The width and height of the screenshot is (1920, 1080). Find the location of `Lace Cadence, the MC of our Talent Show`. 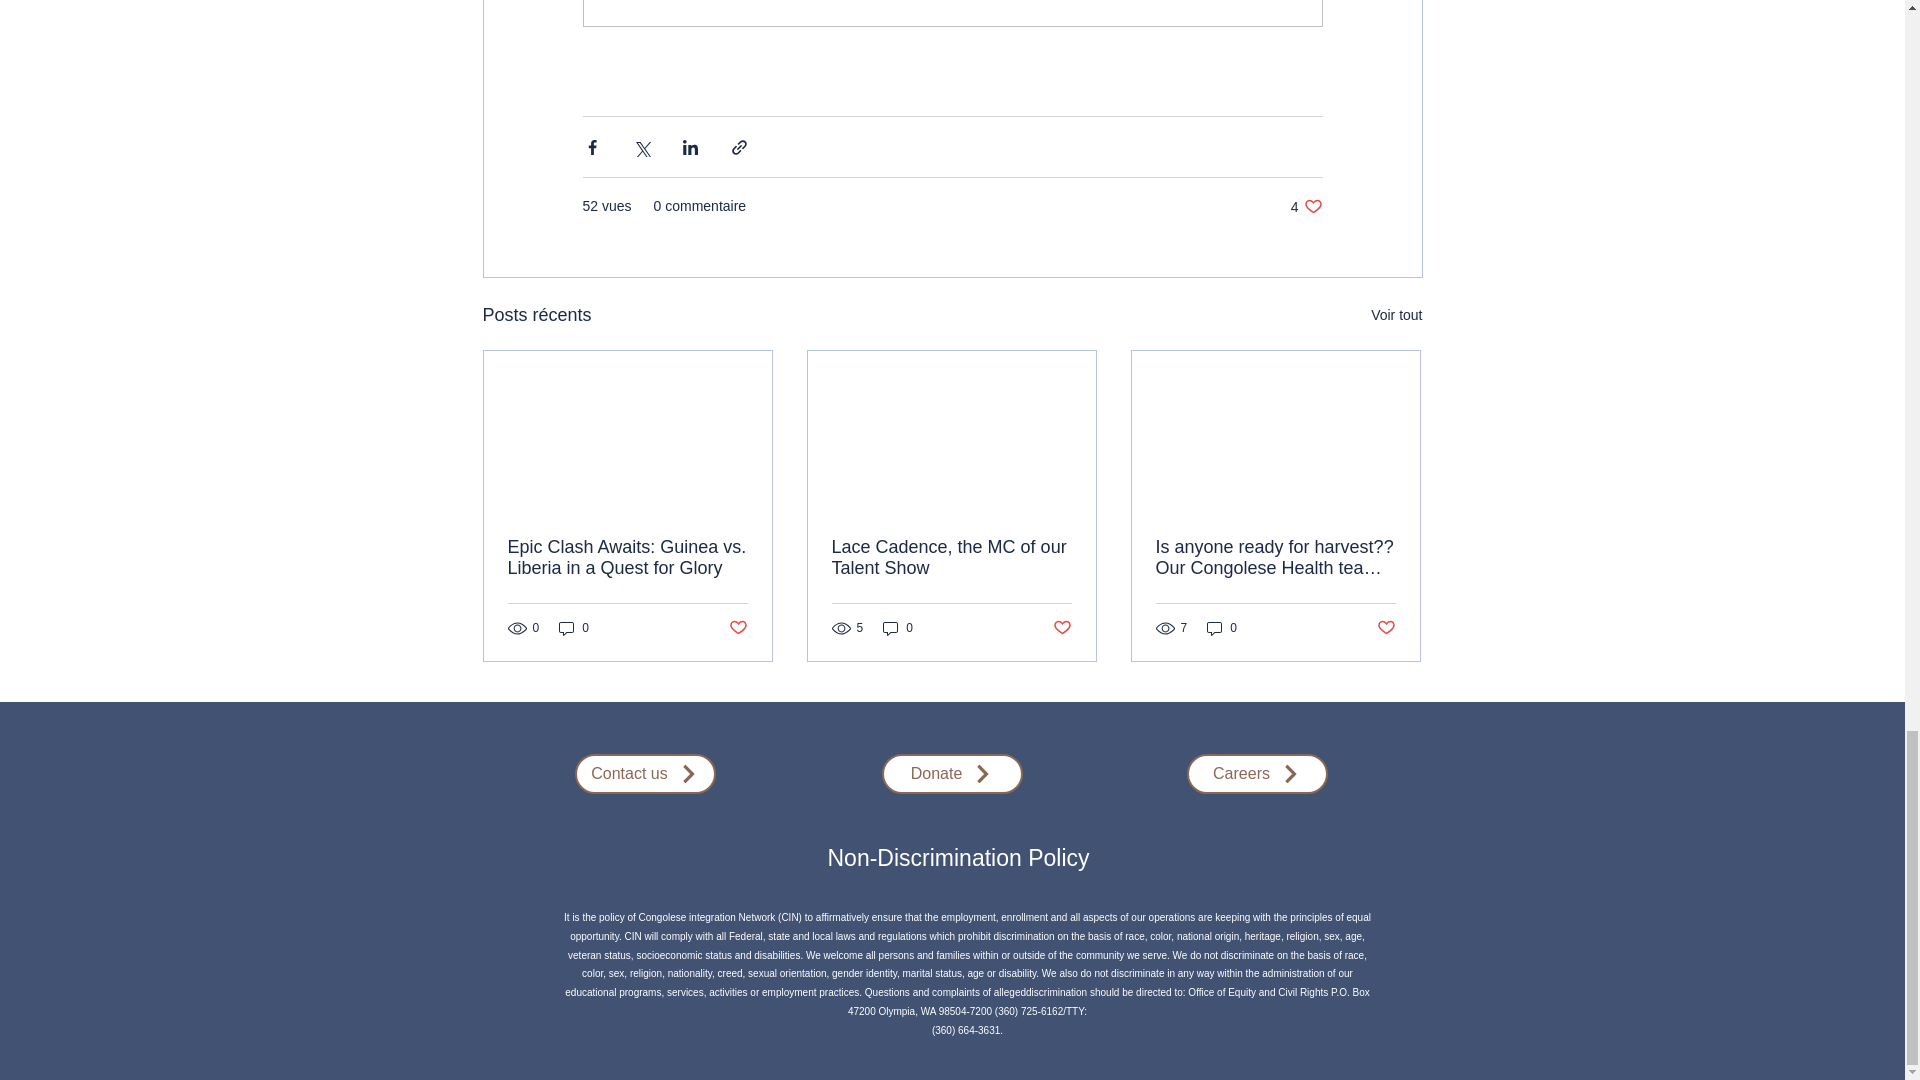

Lace Cadence, the MC of our Talent Show is located at coordinates (628, 557).